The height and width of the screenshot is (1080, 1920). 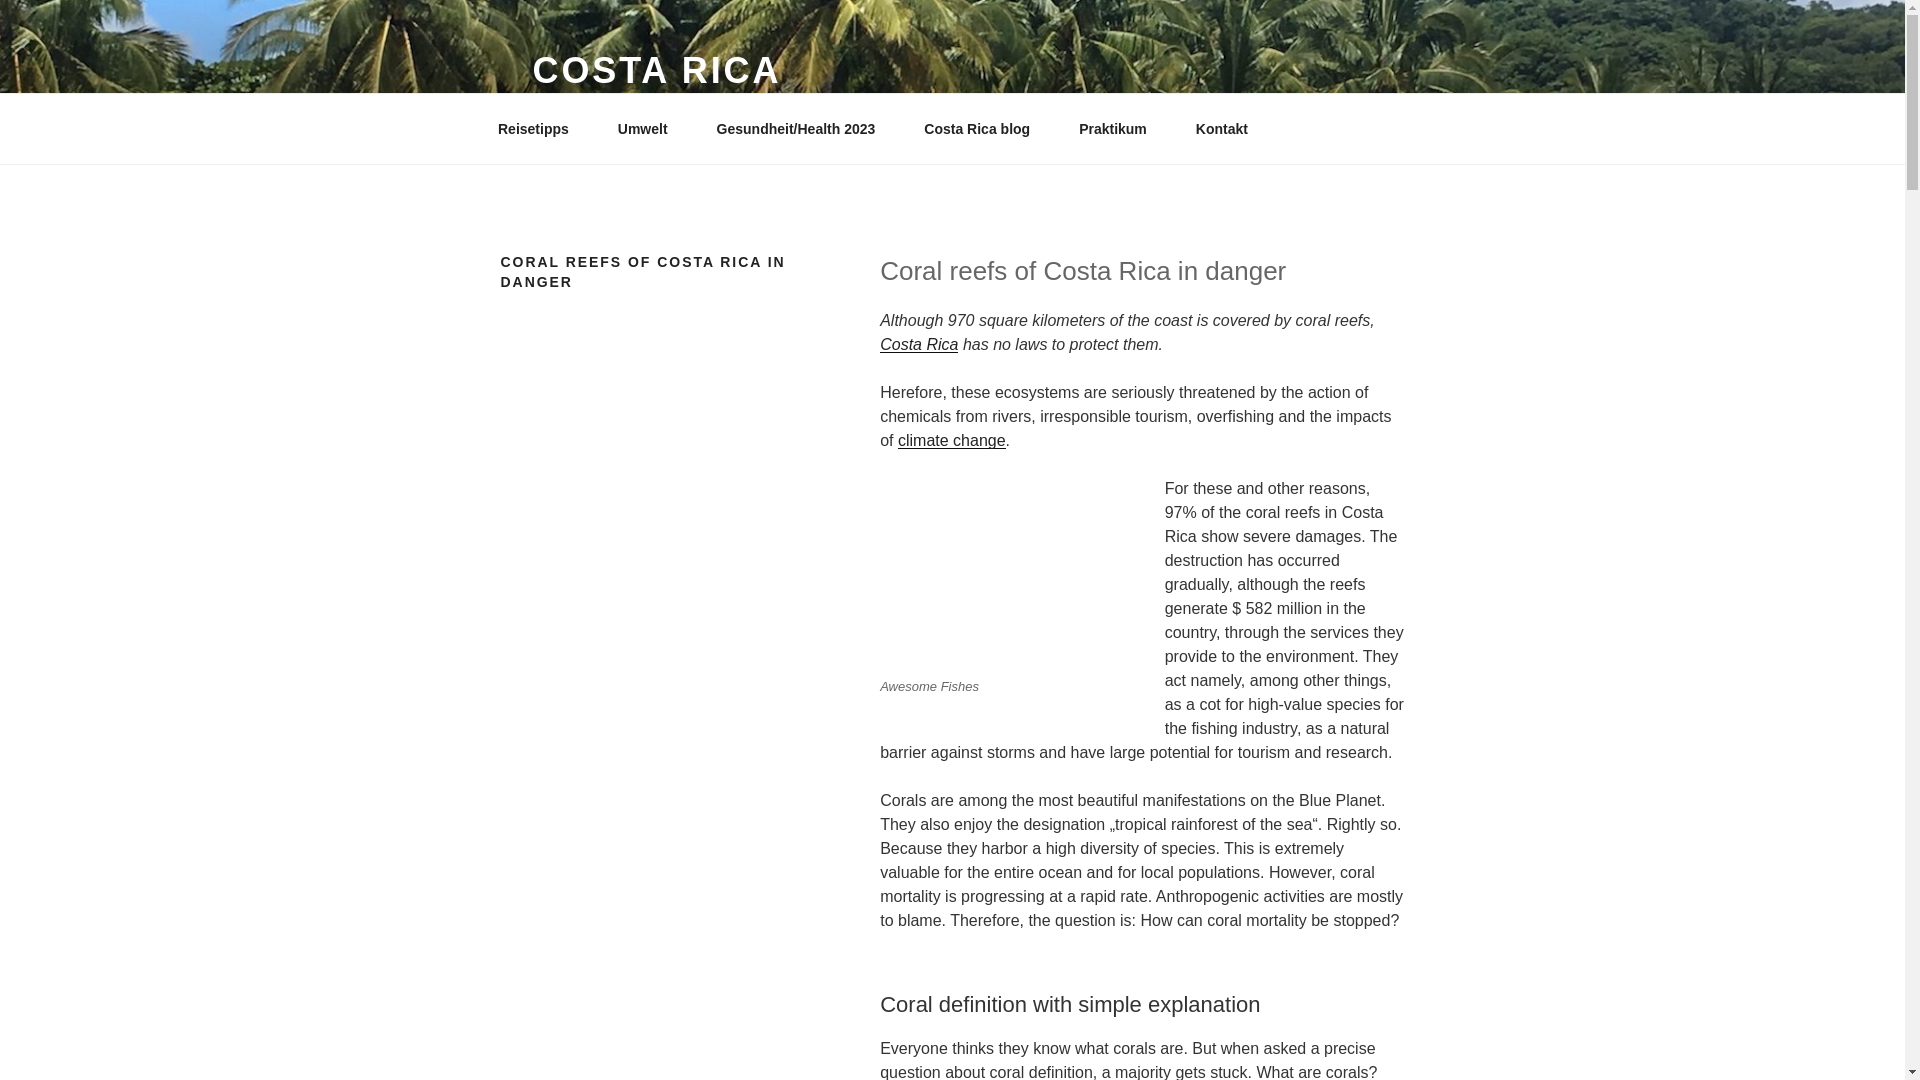 I want to click on climate change, so click(x=952, y=440).